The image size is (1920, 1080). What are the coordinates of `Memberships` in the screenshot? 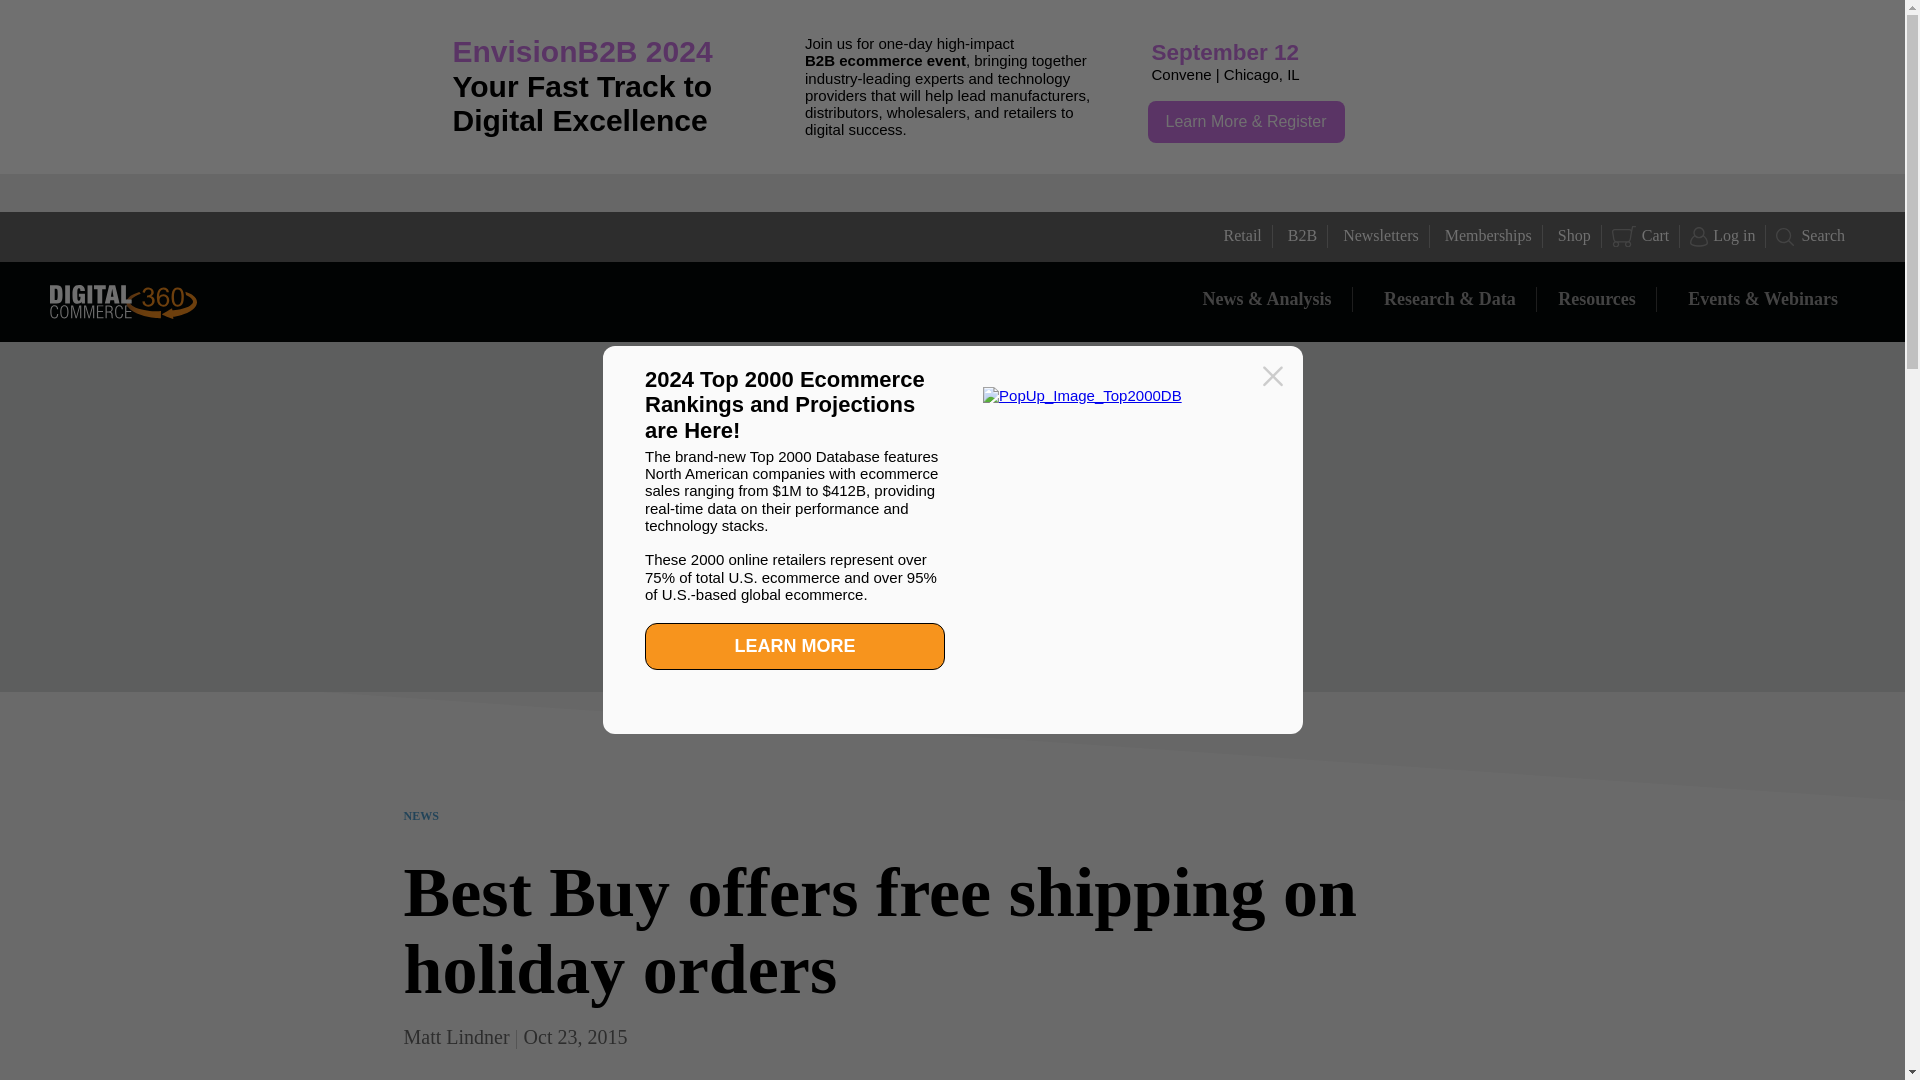 It's located at (1486, 236).